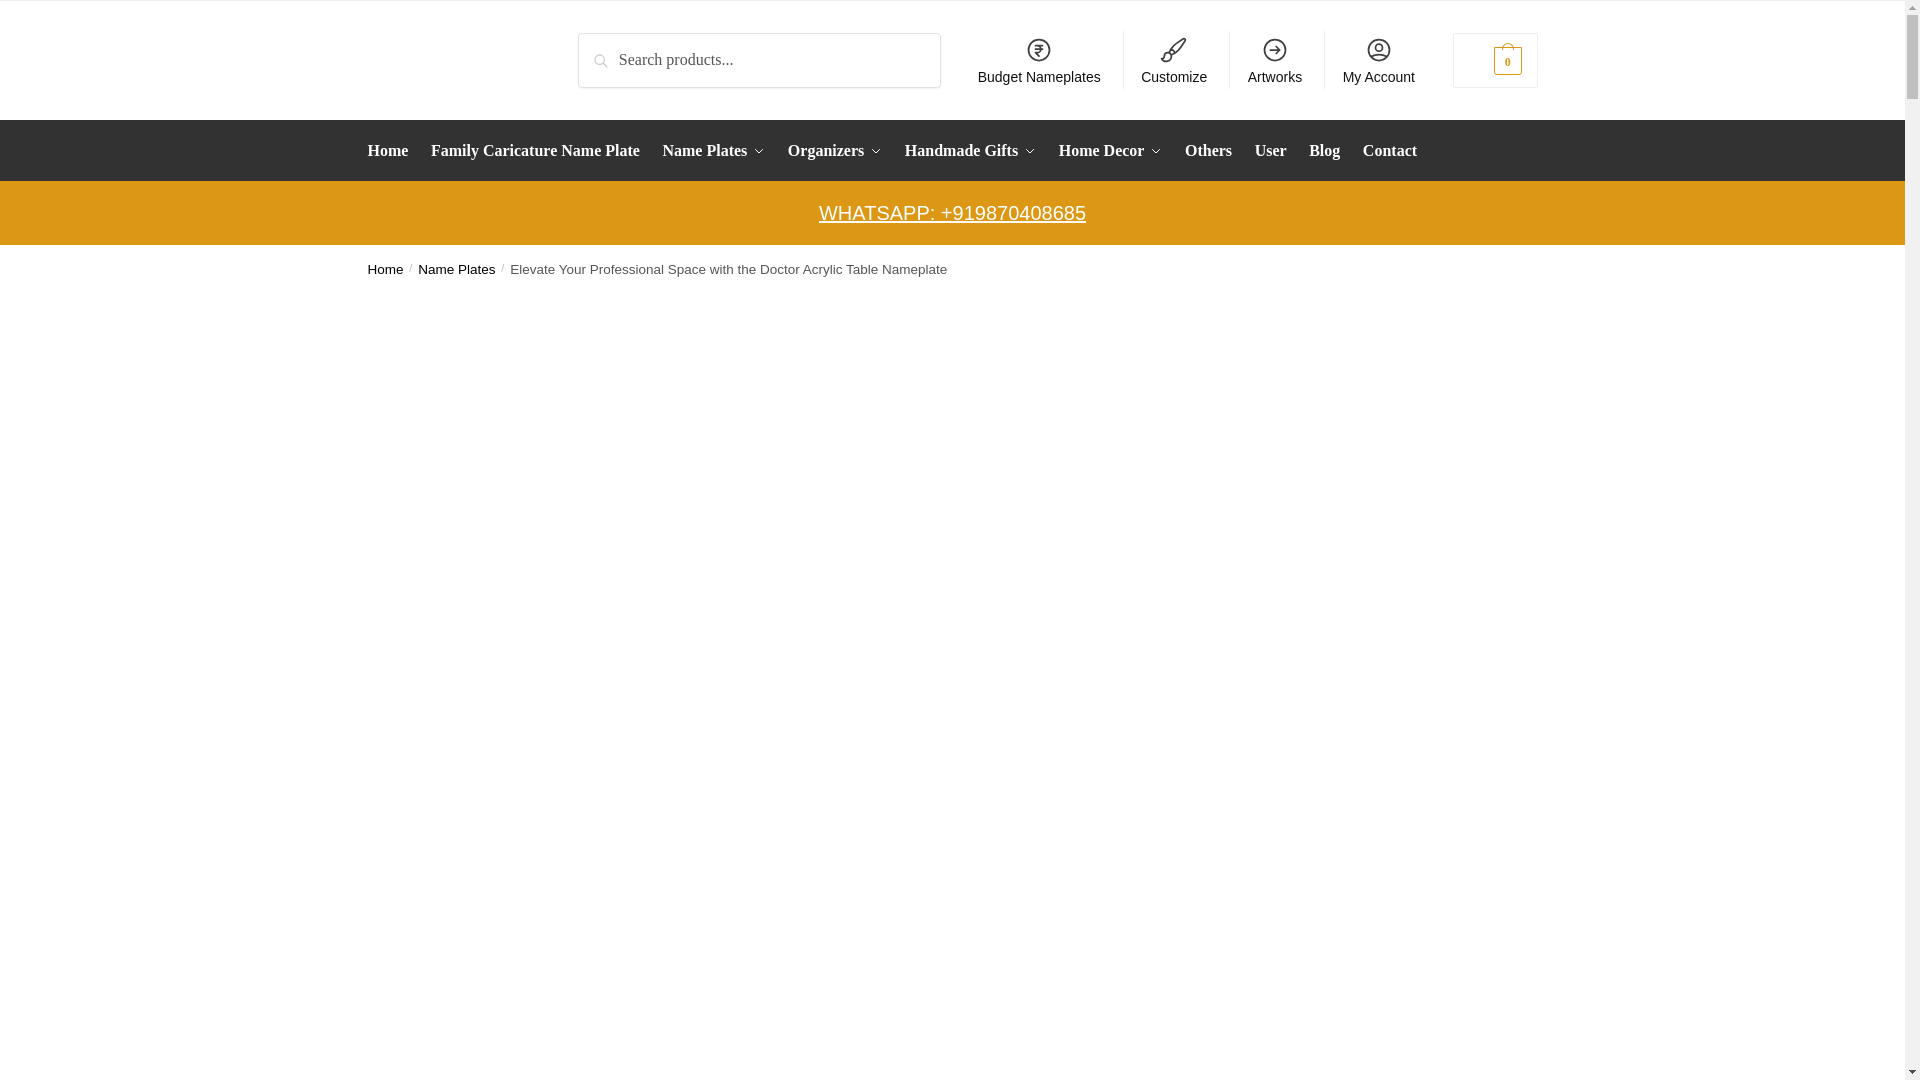  What do you see at coordinates (970, 150) in the screenshot?
I see `Handmade Gifts` at bounding box center [970, 150].